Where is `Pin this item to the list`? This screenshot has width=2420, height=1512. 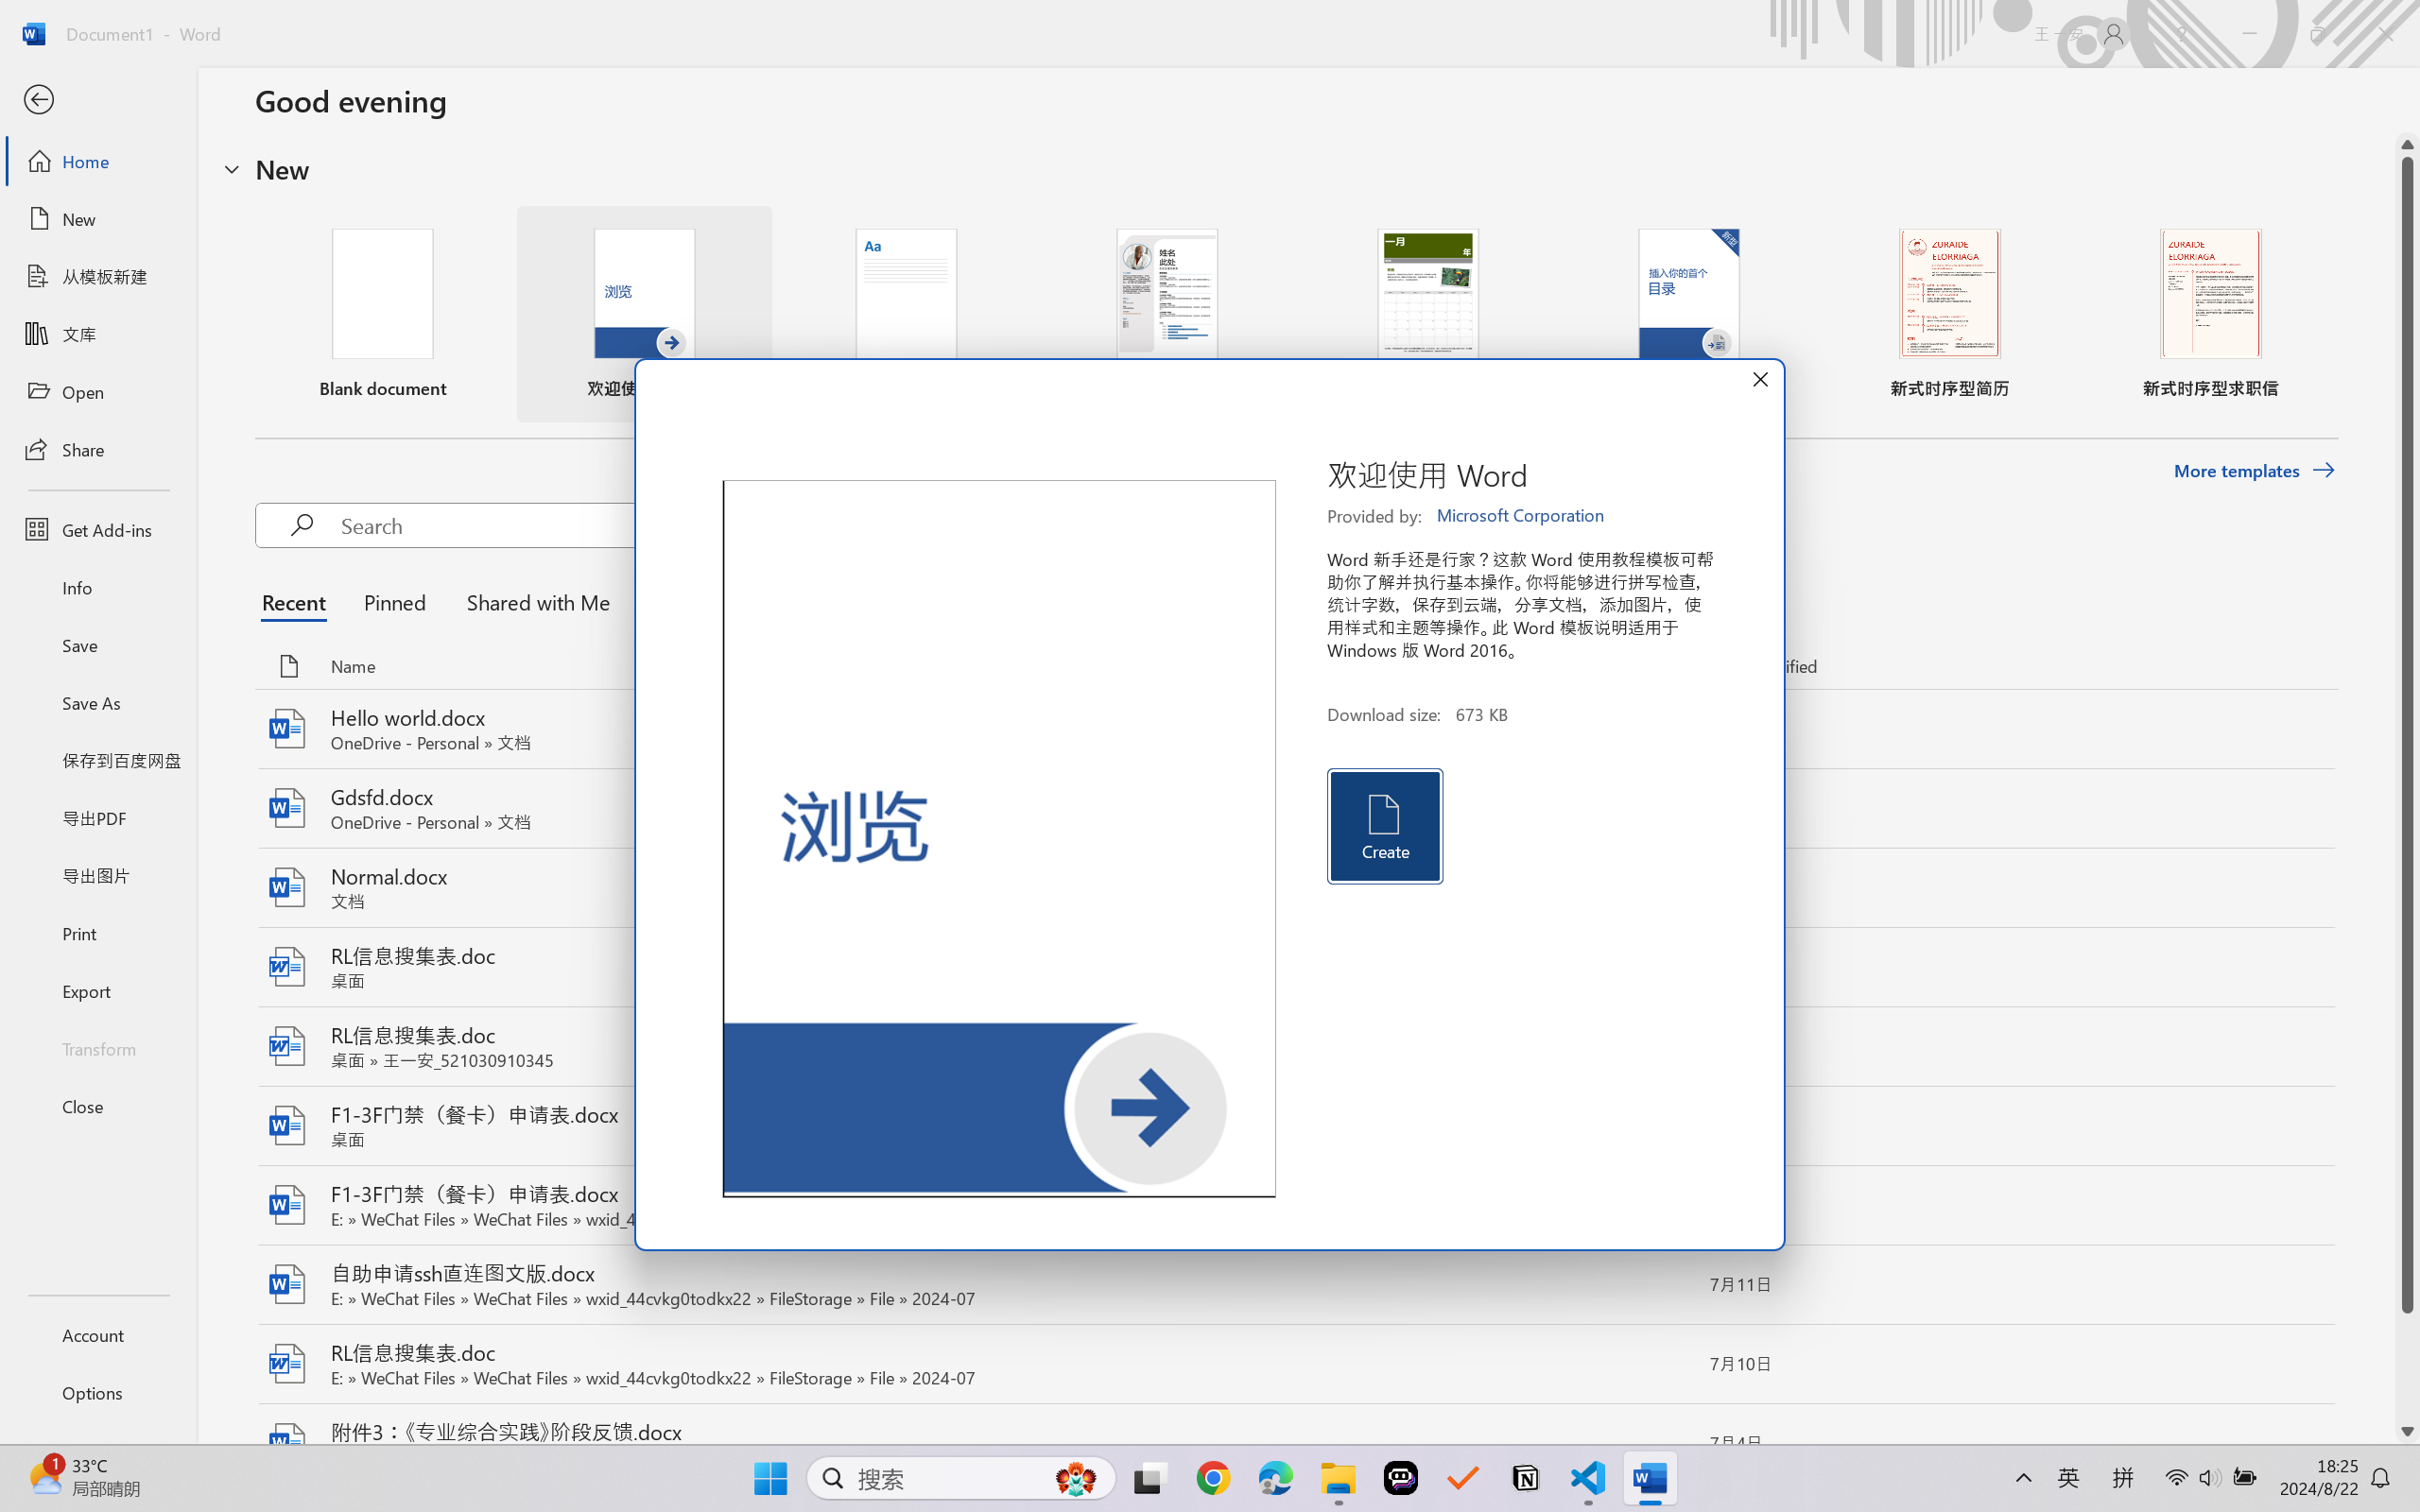
Pin this item to the list is located at coordinates (1664, 1444).